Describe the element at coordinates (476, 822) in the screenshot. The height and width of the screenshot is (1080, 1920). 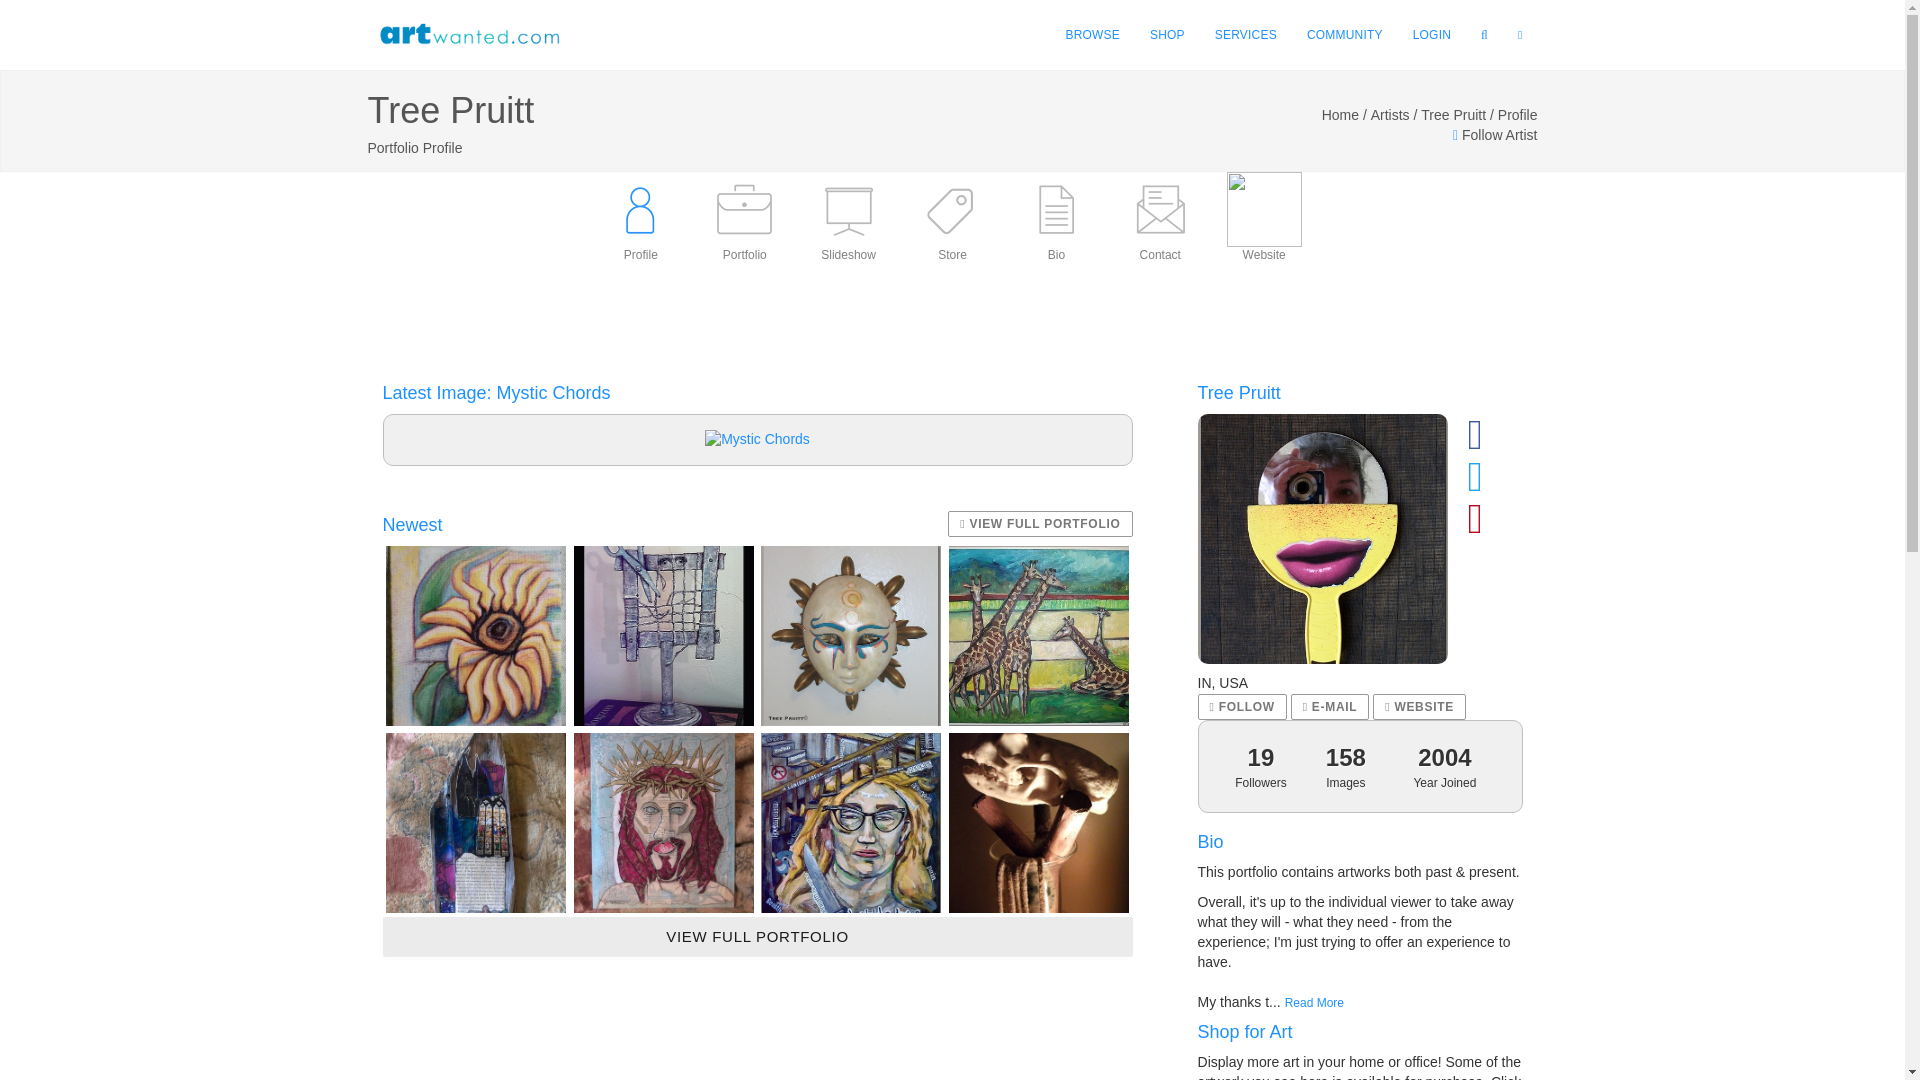
I see `Gothic Cathedral Collage on Old Barn Wood` at that location.